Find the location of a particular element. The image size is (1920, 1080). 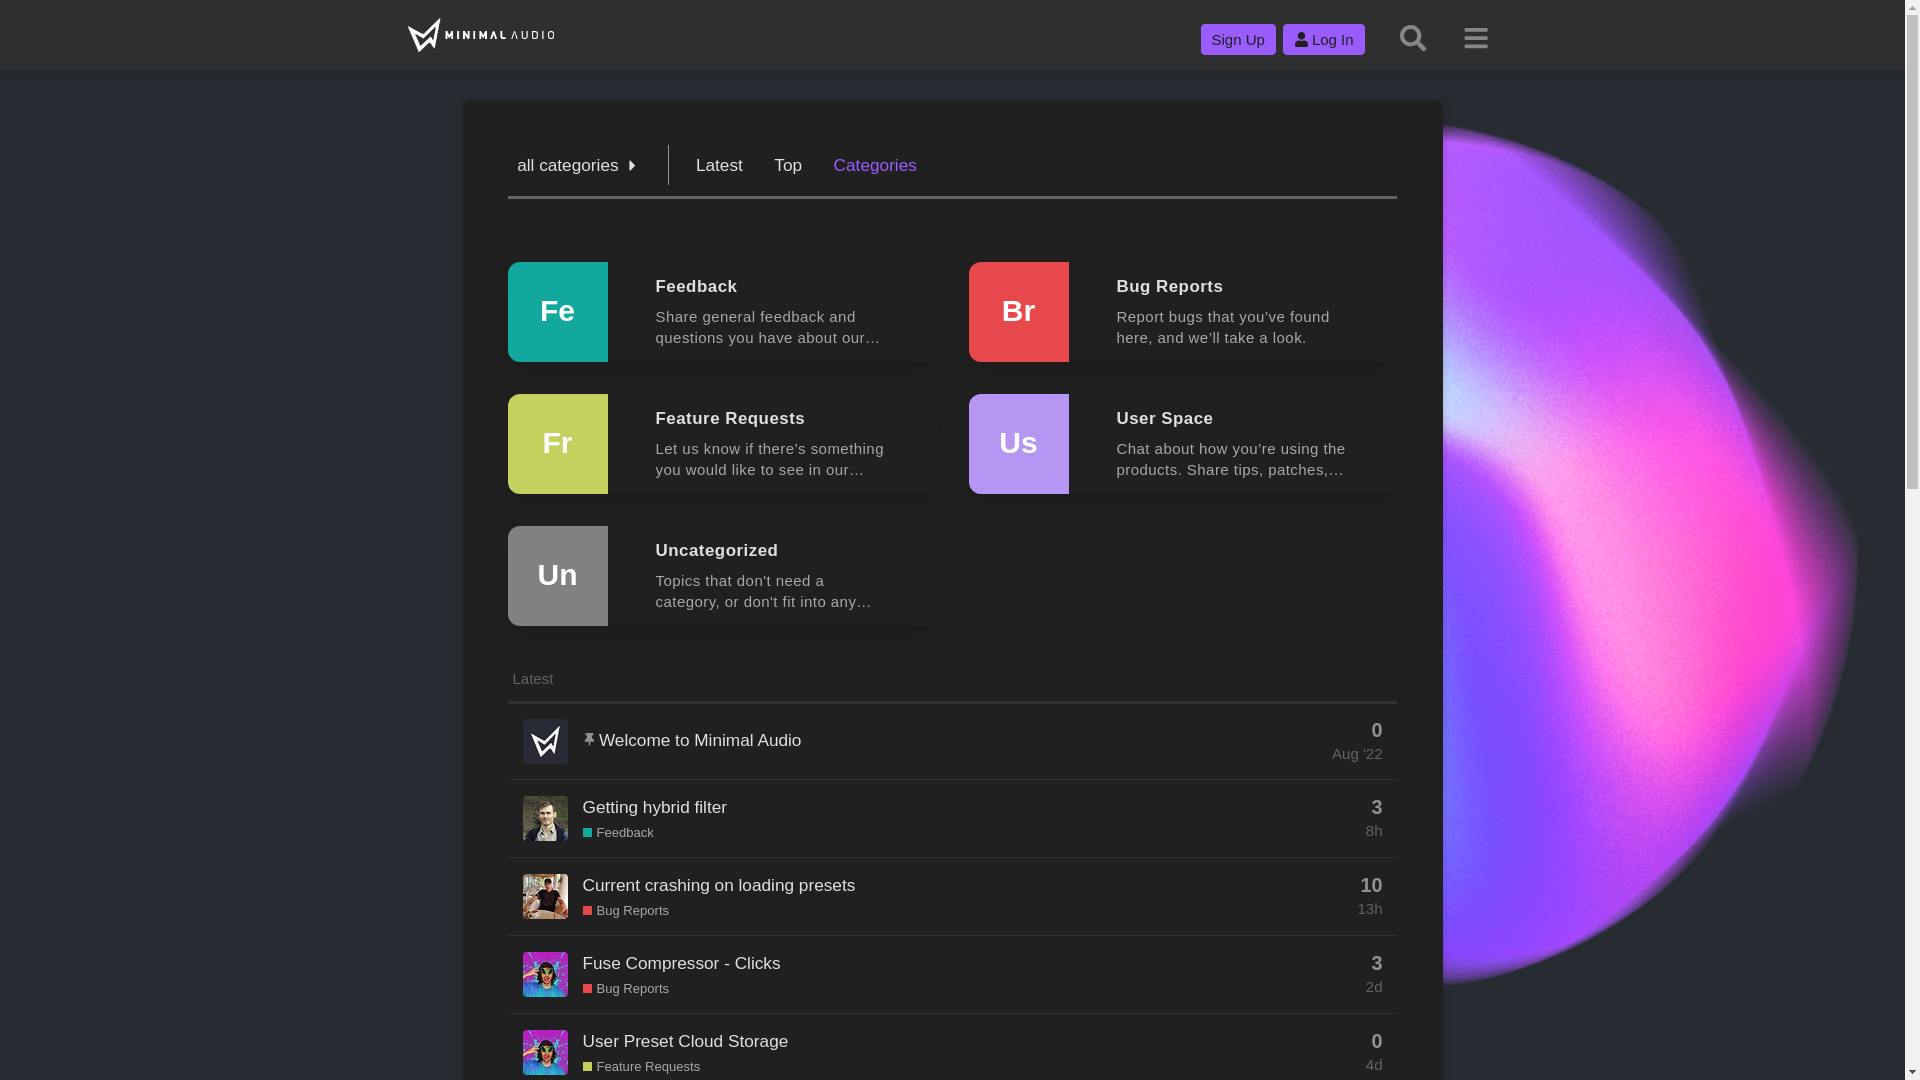

2d is located at coordinates (1374, 986).